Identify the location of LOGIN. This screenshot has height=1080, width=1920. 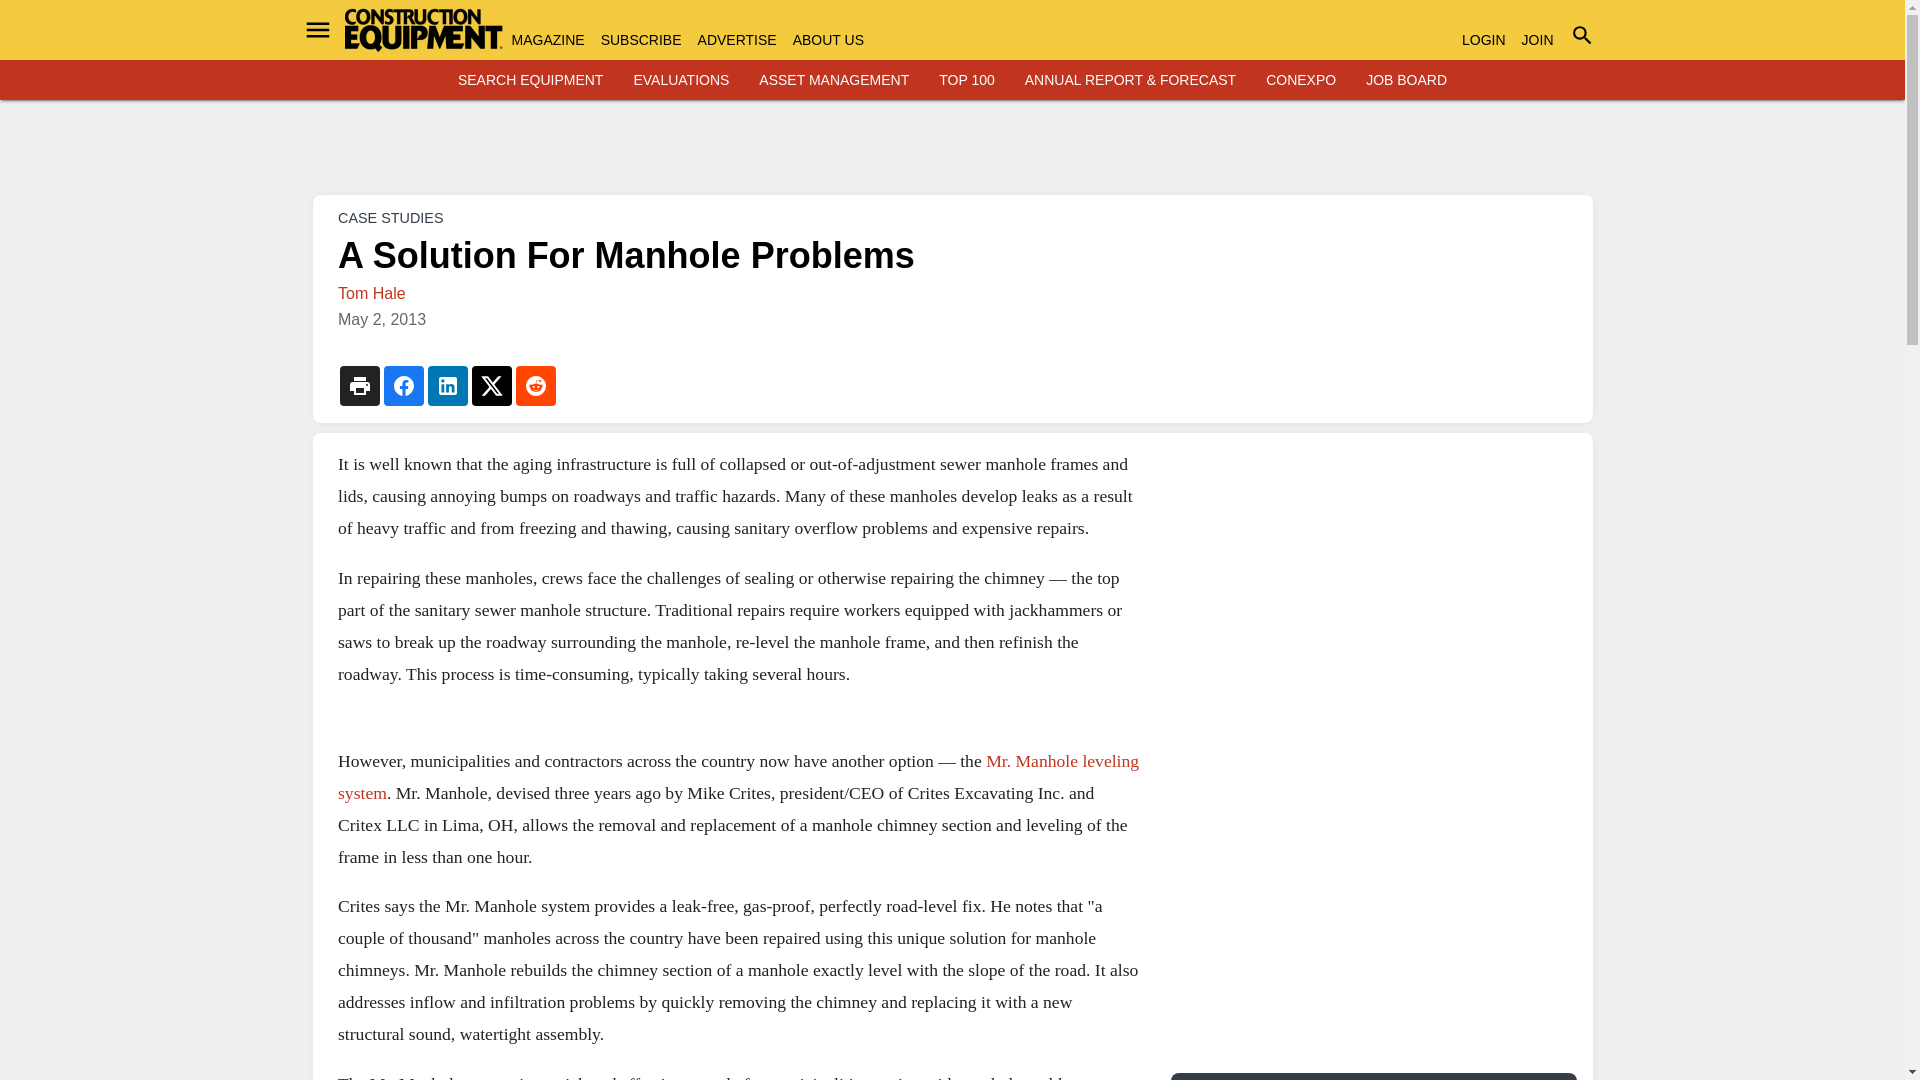
(1483, 40).